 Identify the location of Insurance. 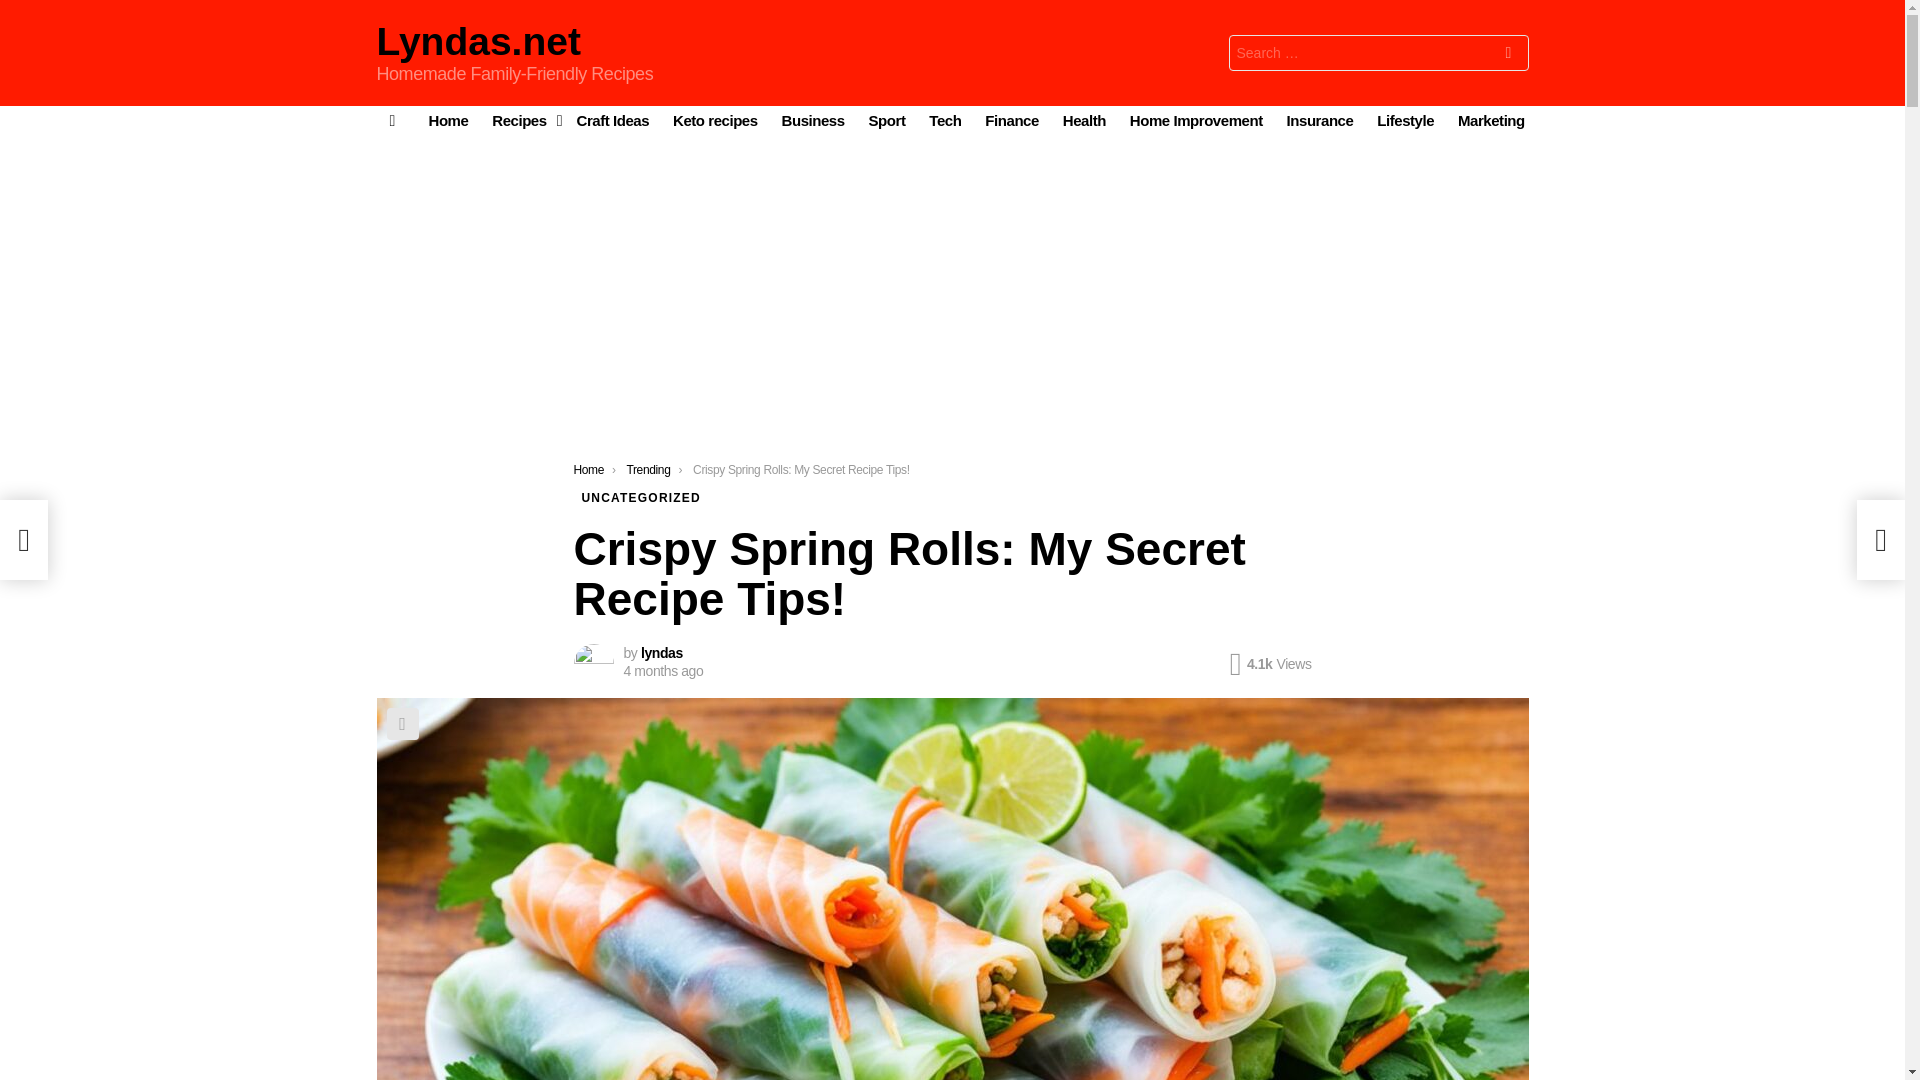
(1320, 120).